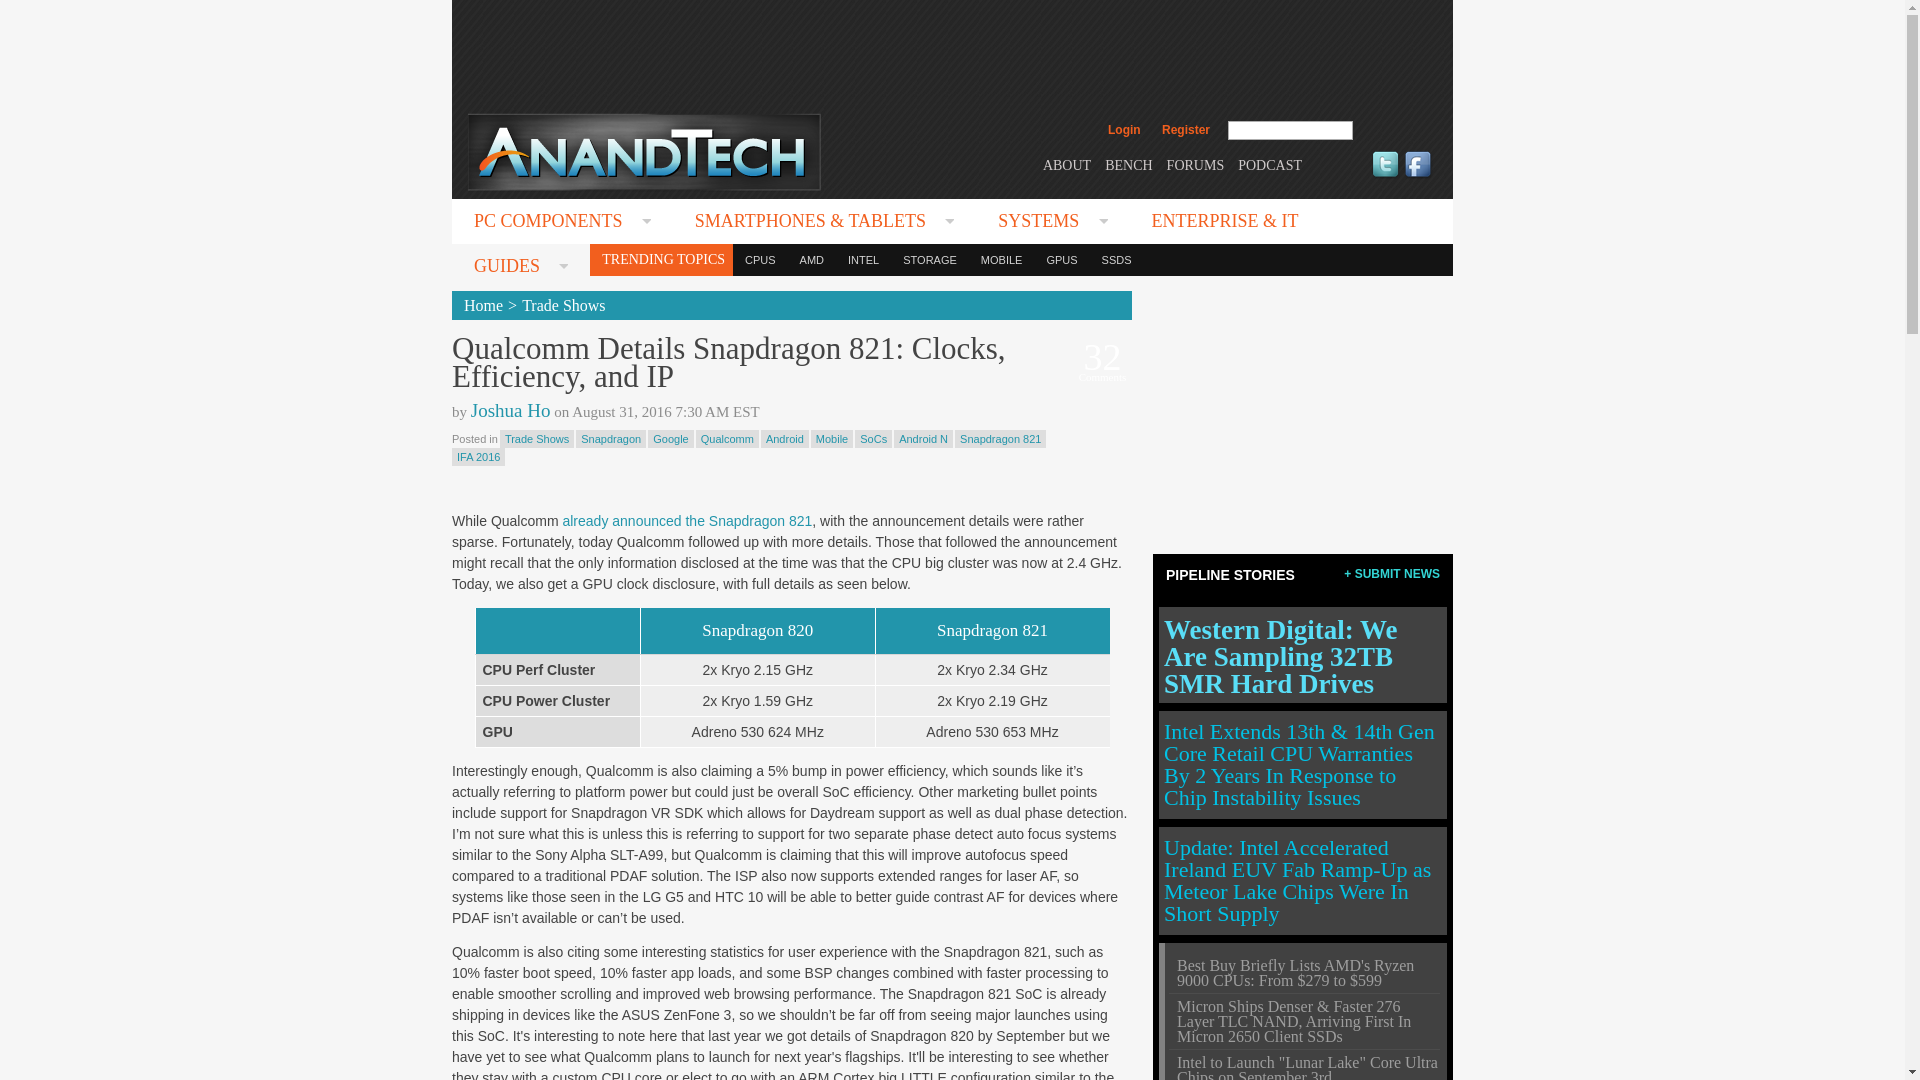 The height and width of the screenshot is (1080, 1920). Describe the element at coordinates (1066, 164) in the screenshot. I see `ABOUT` at that location.